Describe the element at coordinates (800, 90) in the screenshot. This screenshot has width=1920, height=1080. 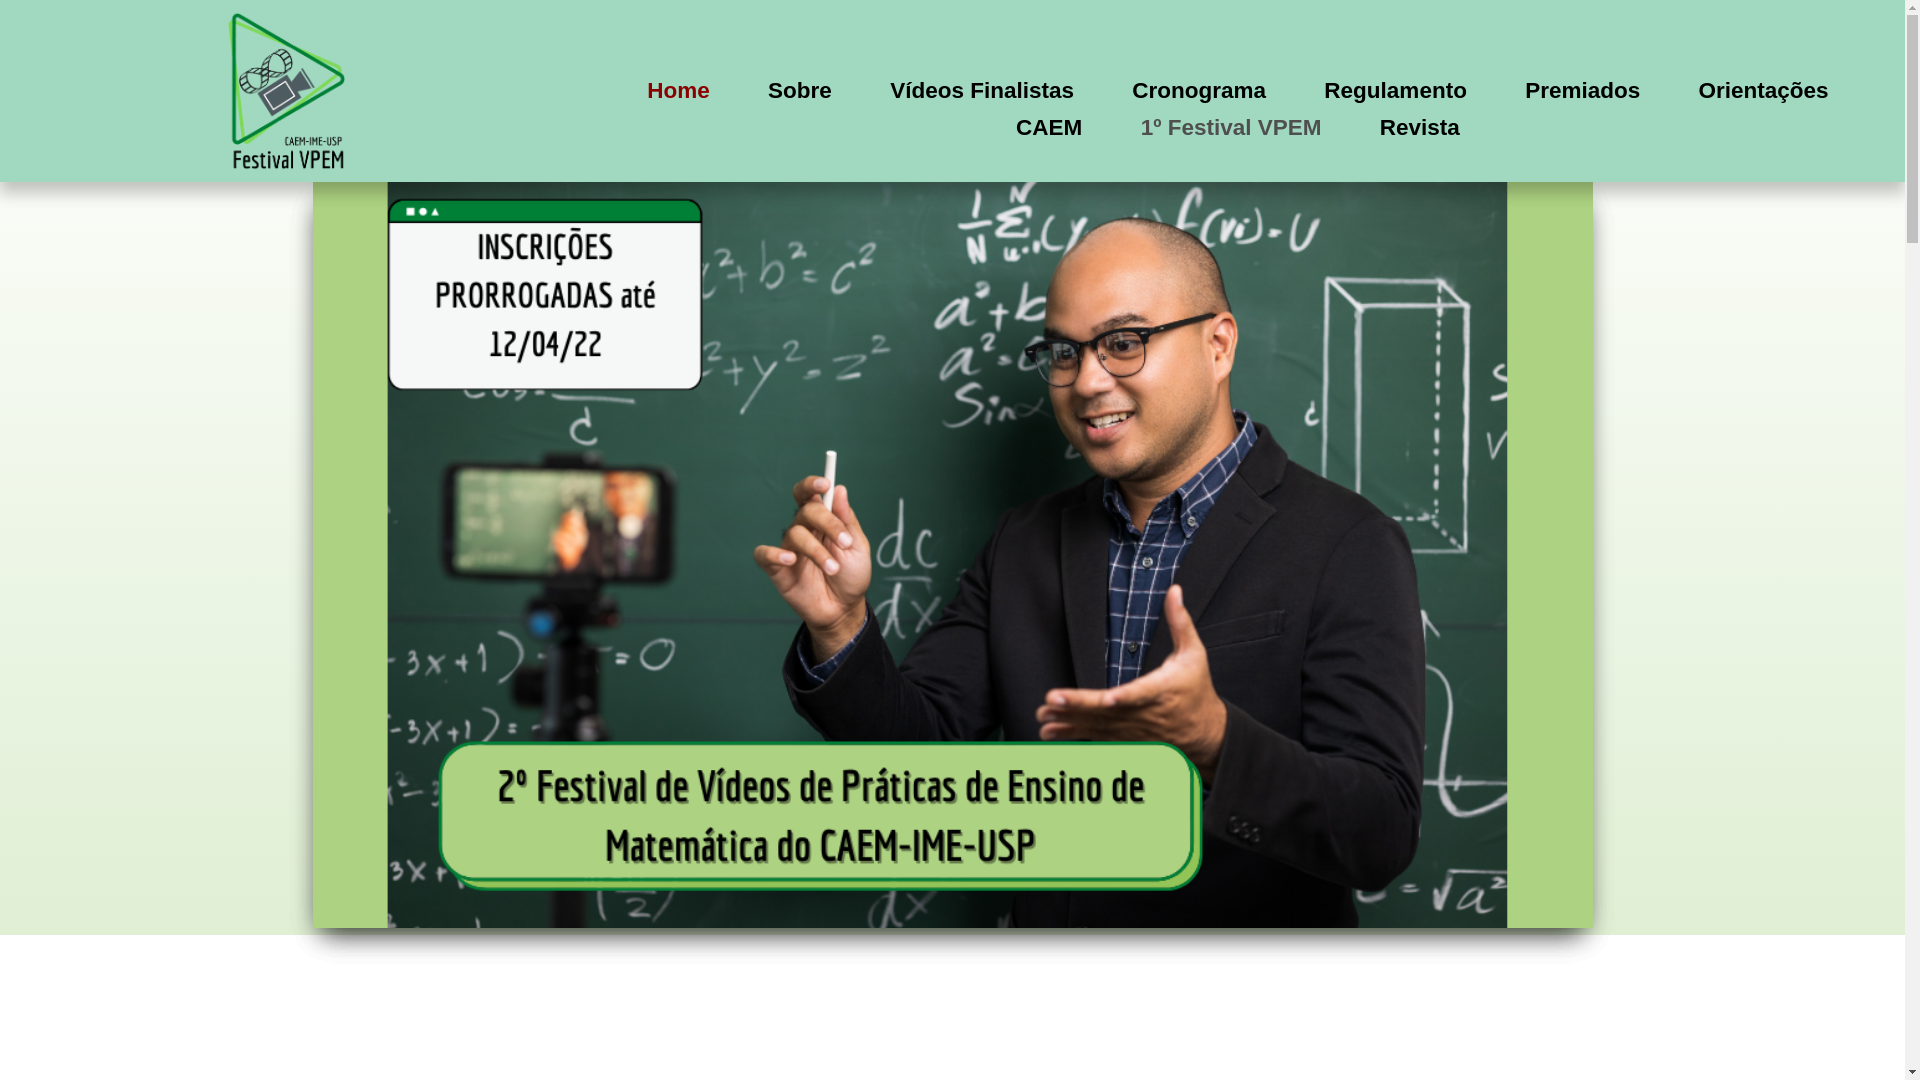
I see `Sobre` at that location.